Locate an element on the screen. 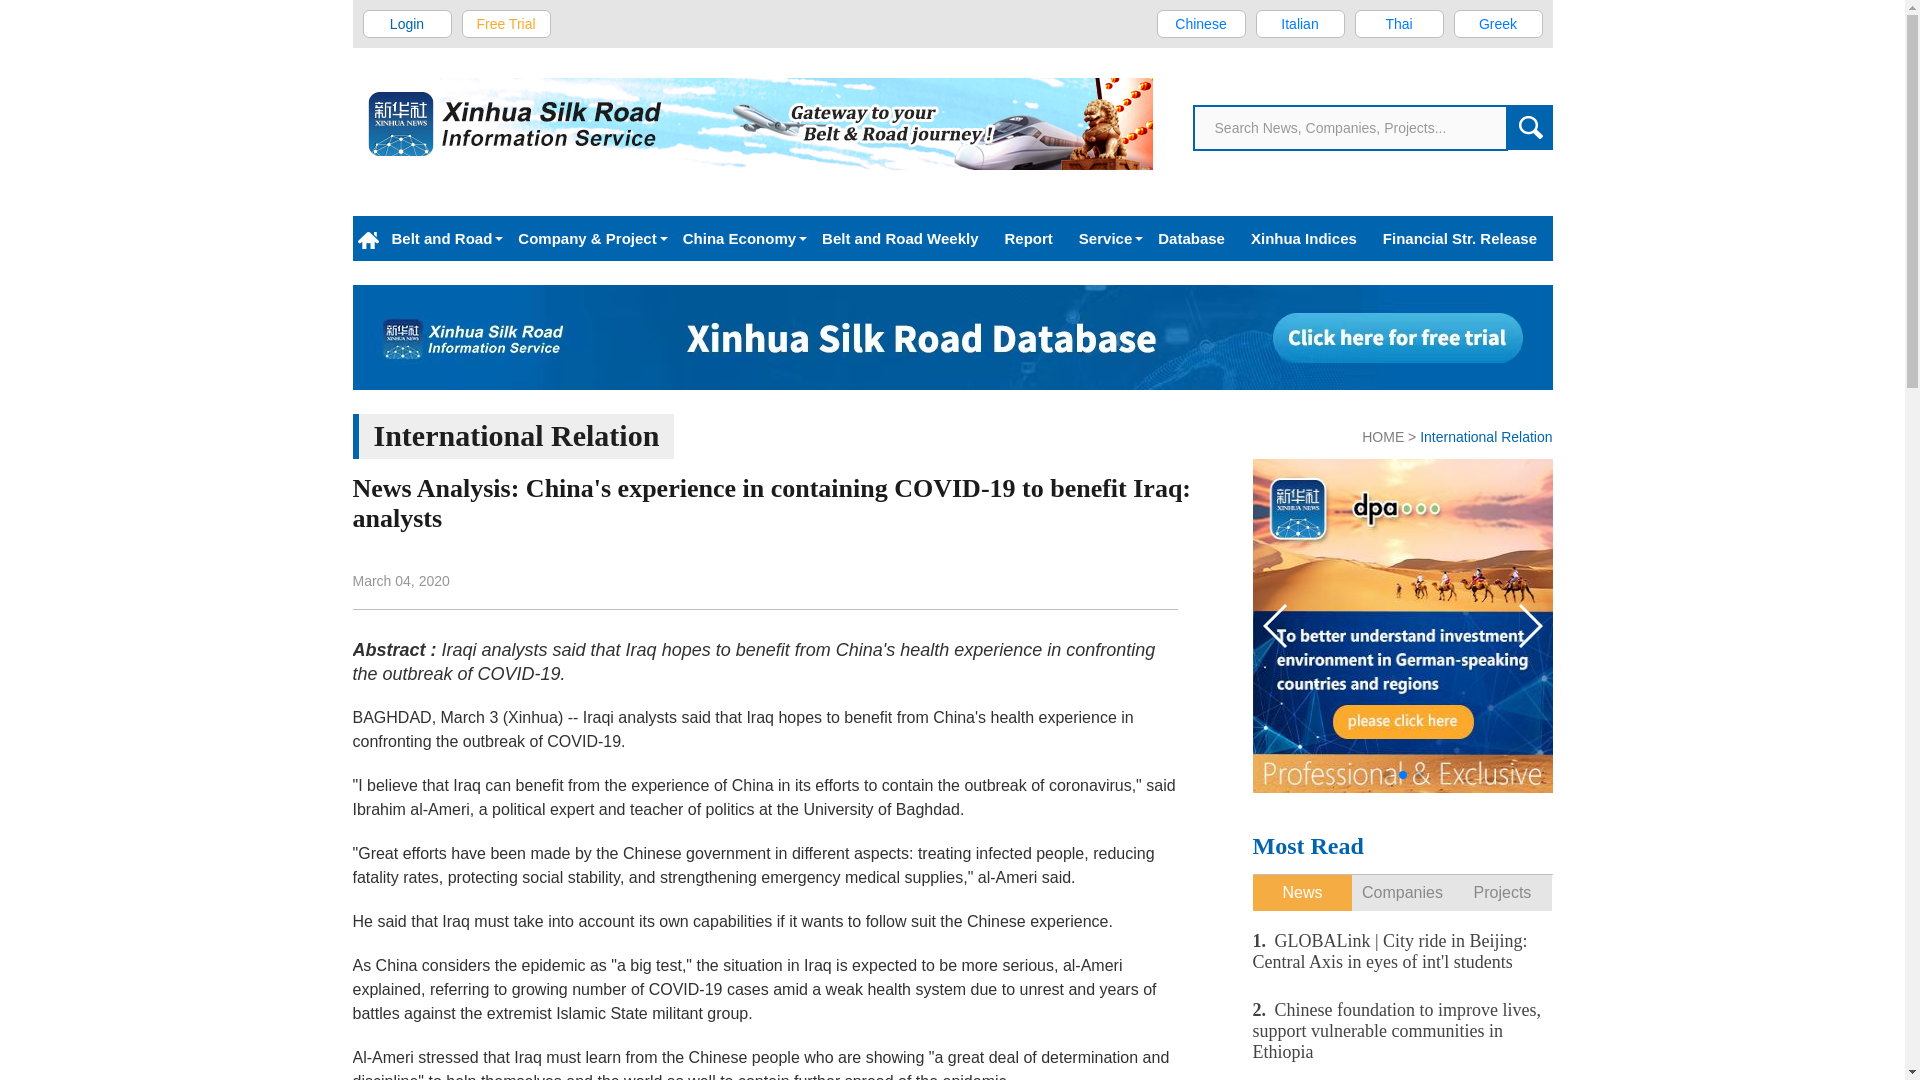 This screenshot has height=1080, width=1920. Free Trial is located at coordinates (506, 23).